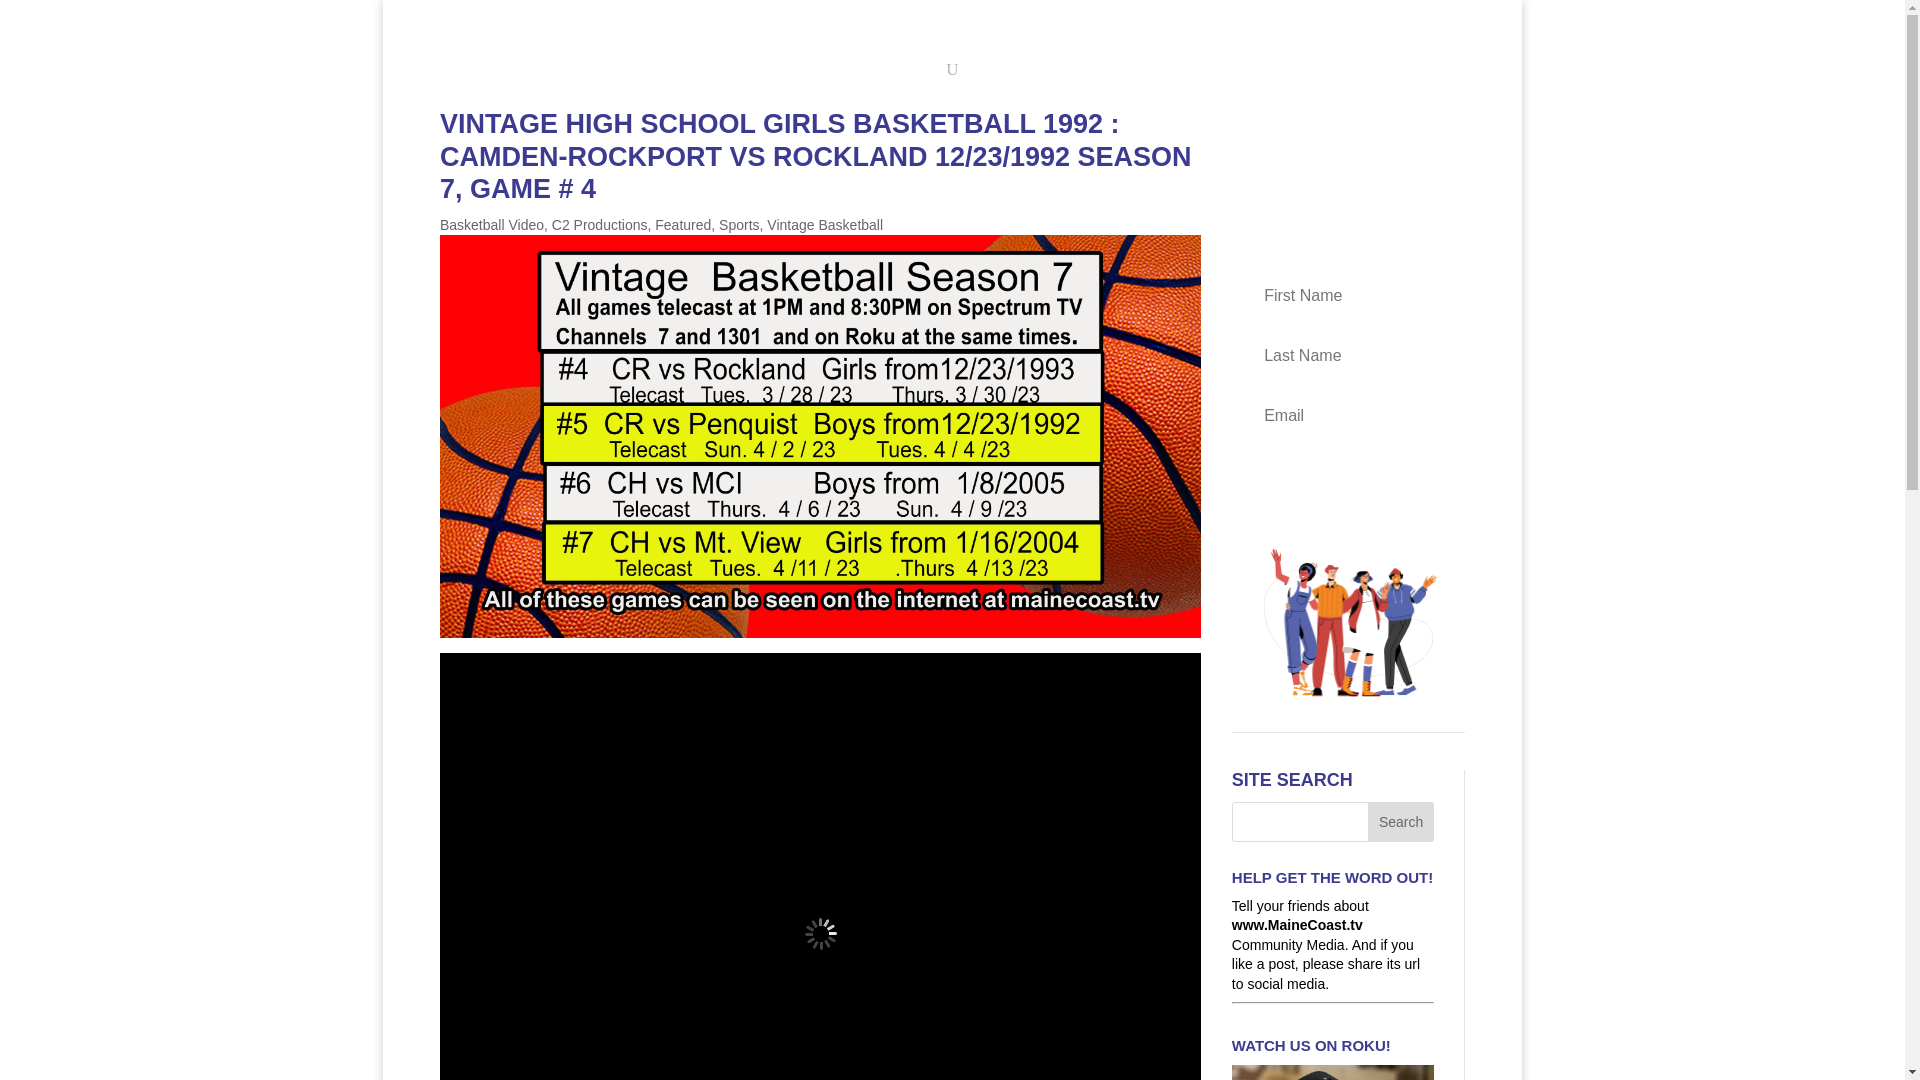 This screenshot has height=1080, width=1920. Describe the element at coordinates (682, 225) in the screenshot. I see `Featured` at that location.